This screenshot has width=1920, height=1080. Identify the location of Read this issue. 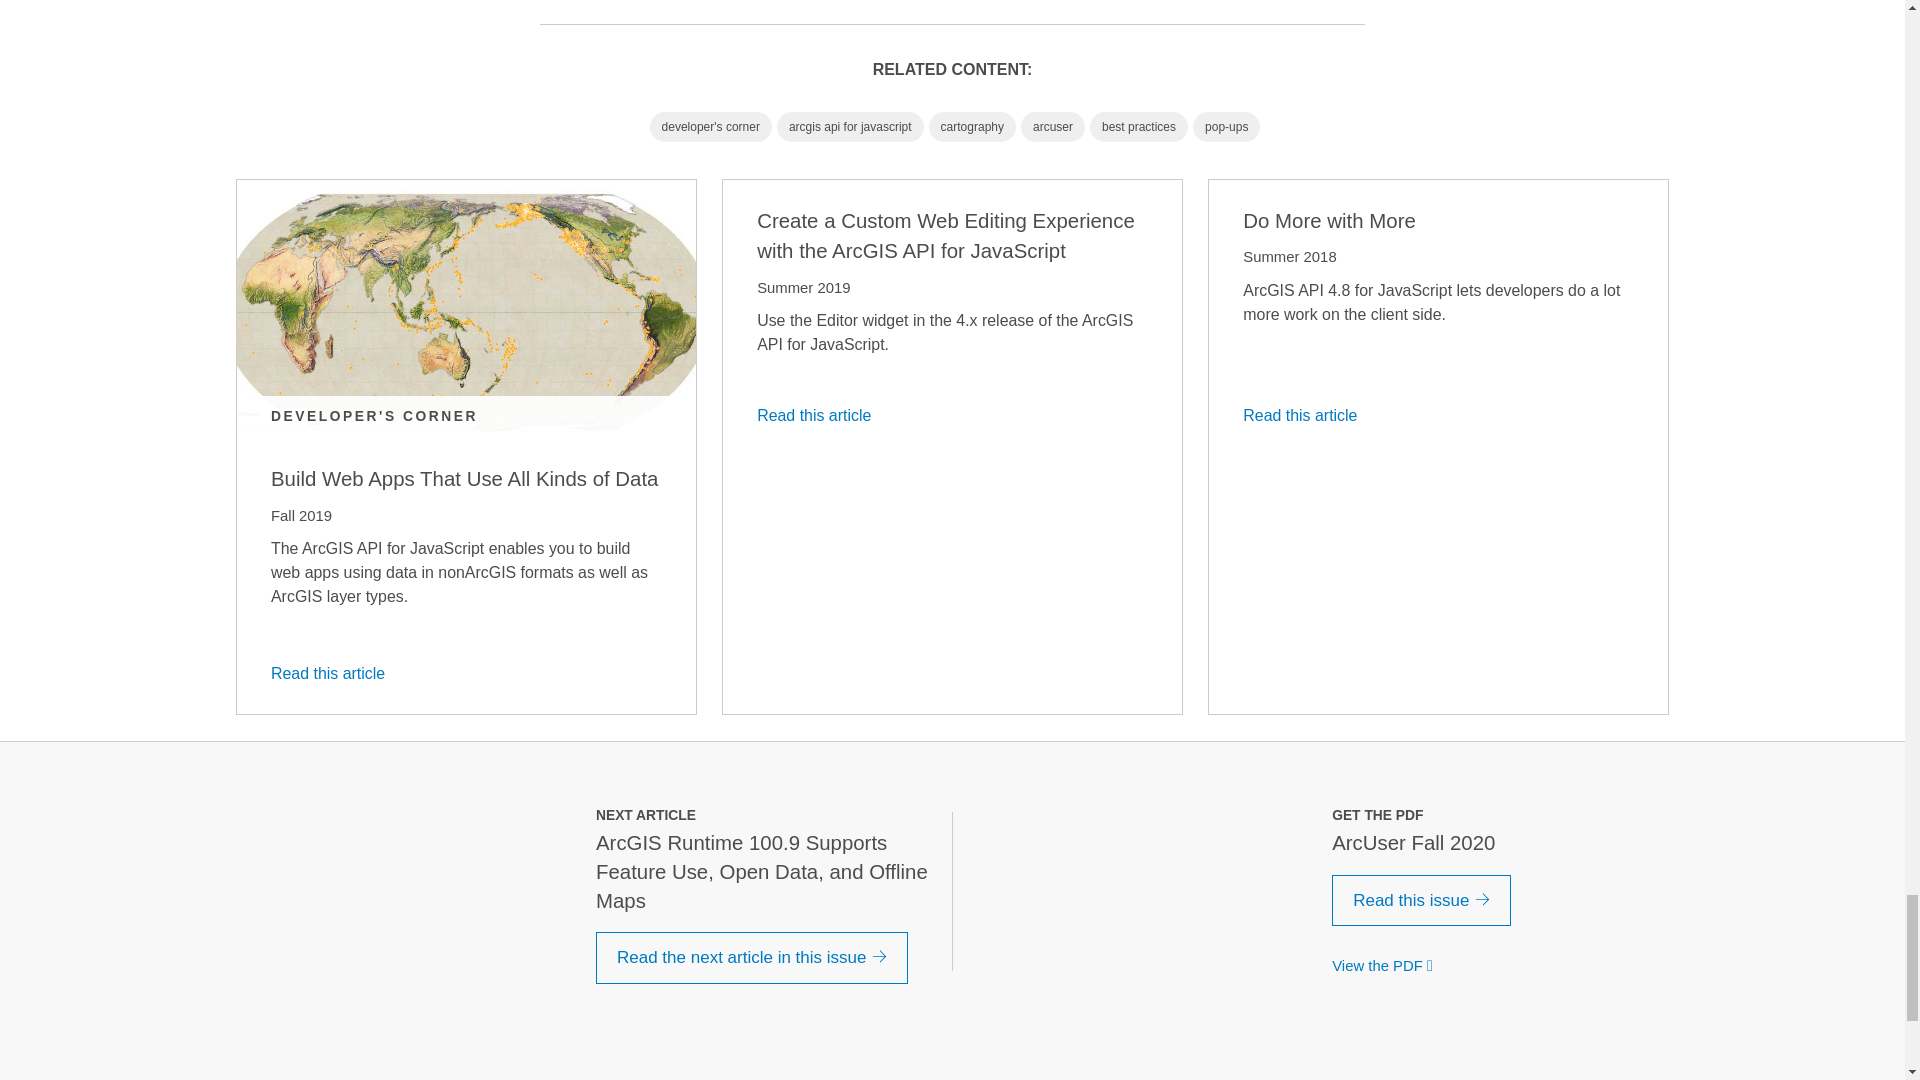
(1422, 900).